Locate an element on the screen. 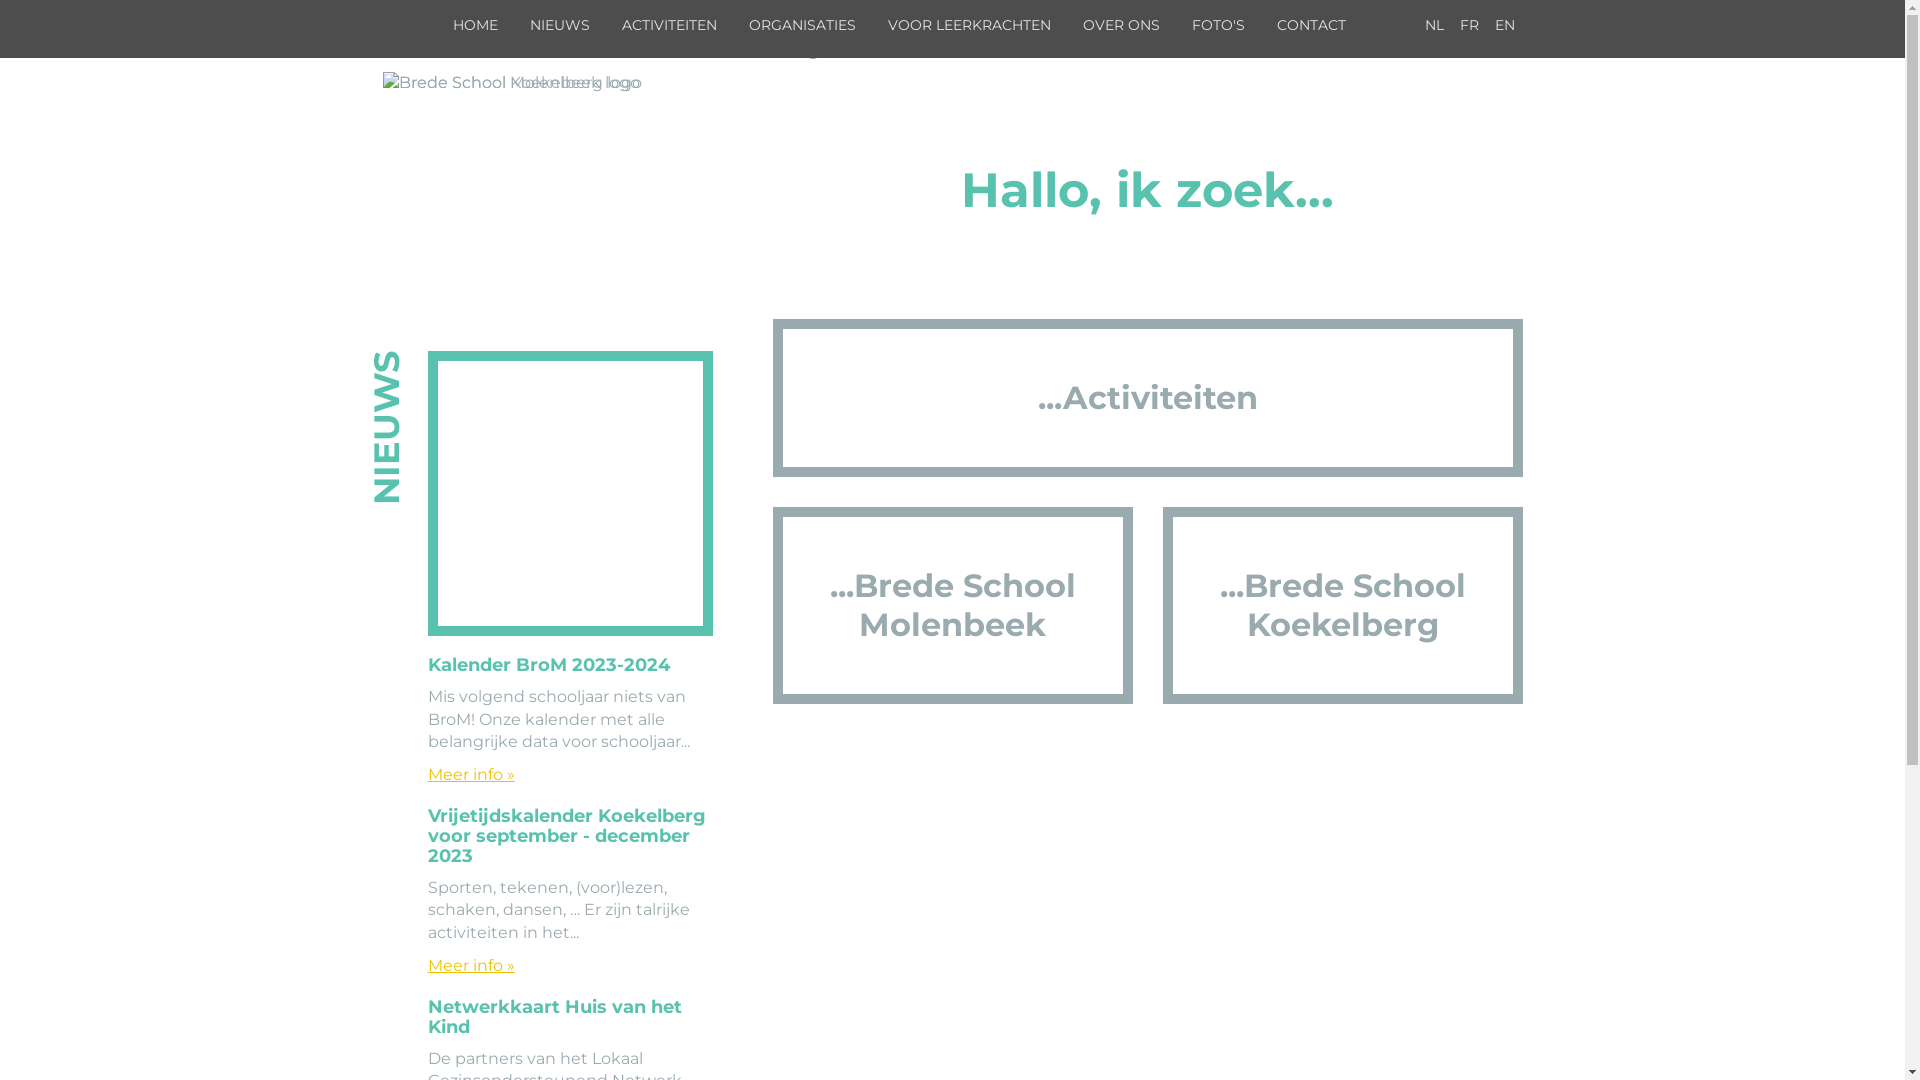  FOTO'S is located at coordinates (1218, 25).